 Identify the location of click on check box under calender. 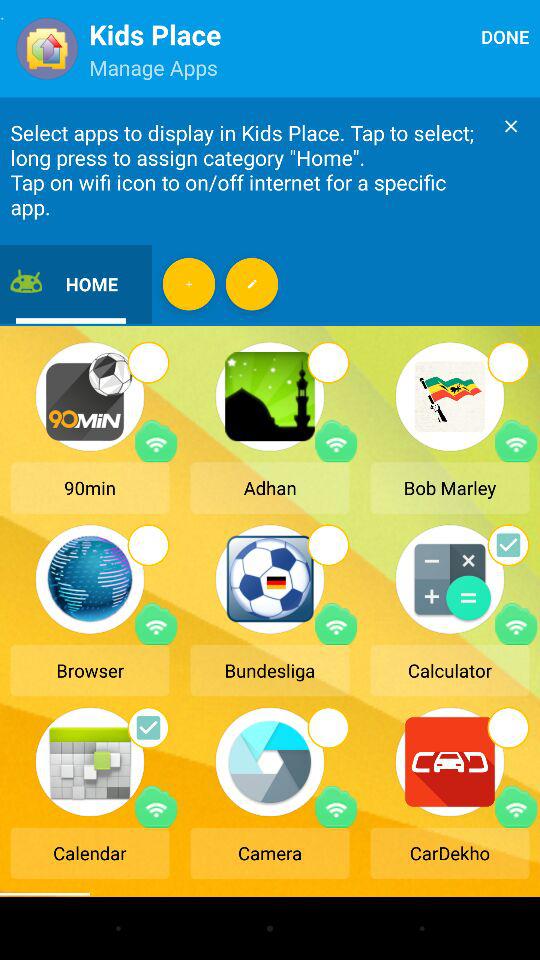
(148, 727).